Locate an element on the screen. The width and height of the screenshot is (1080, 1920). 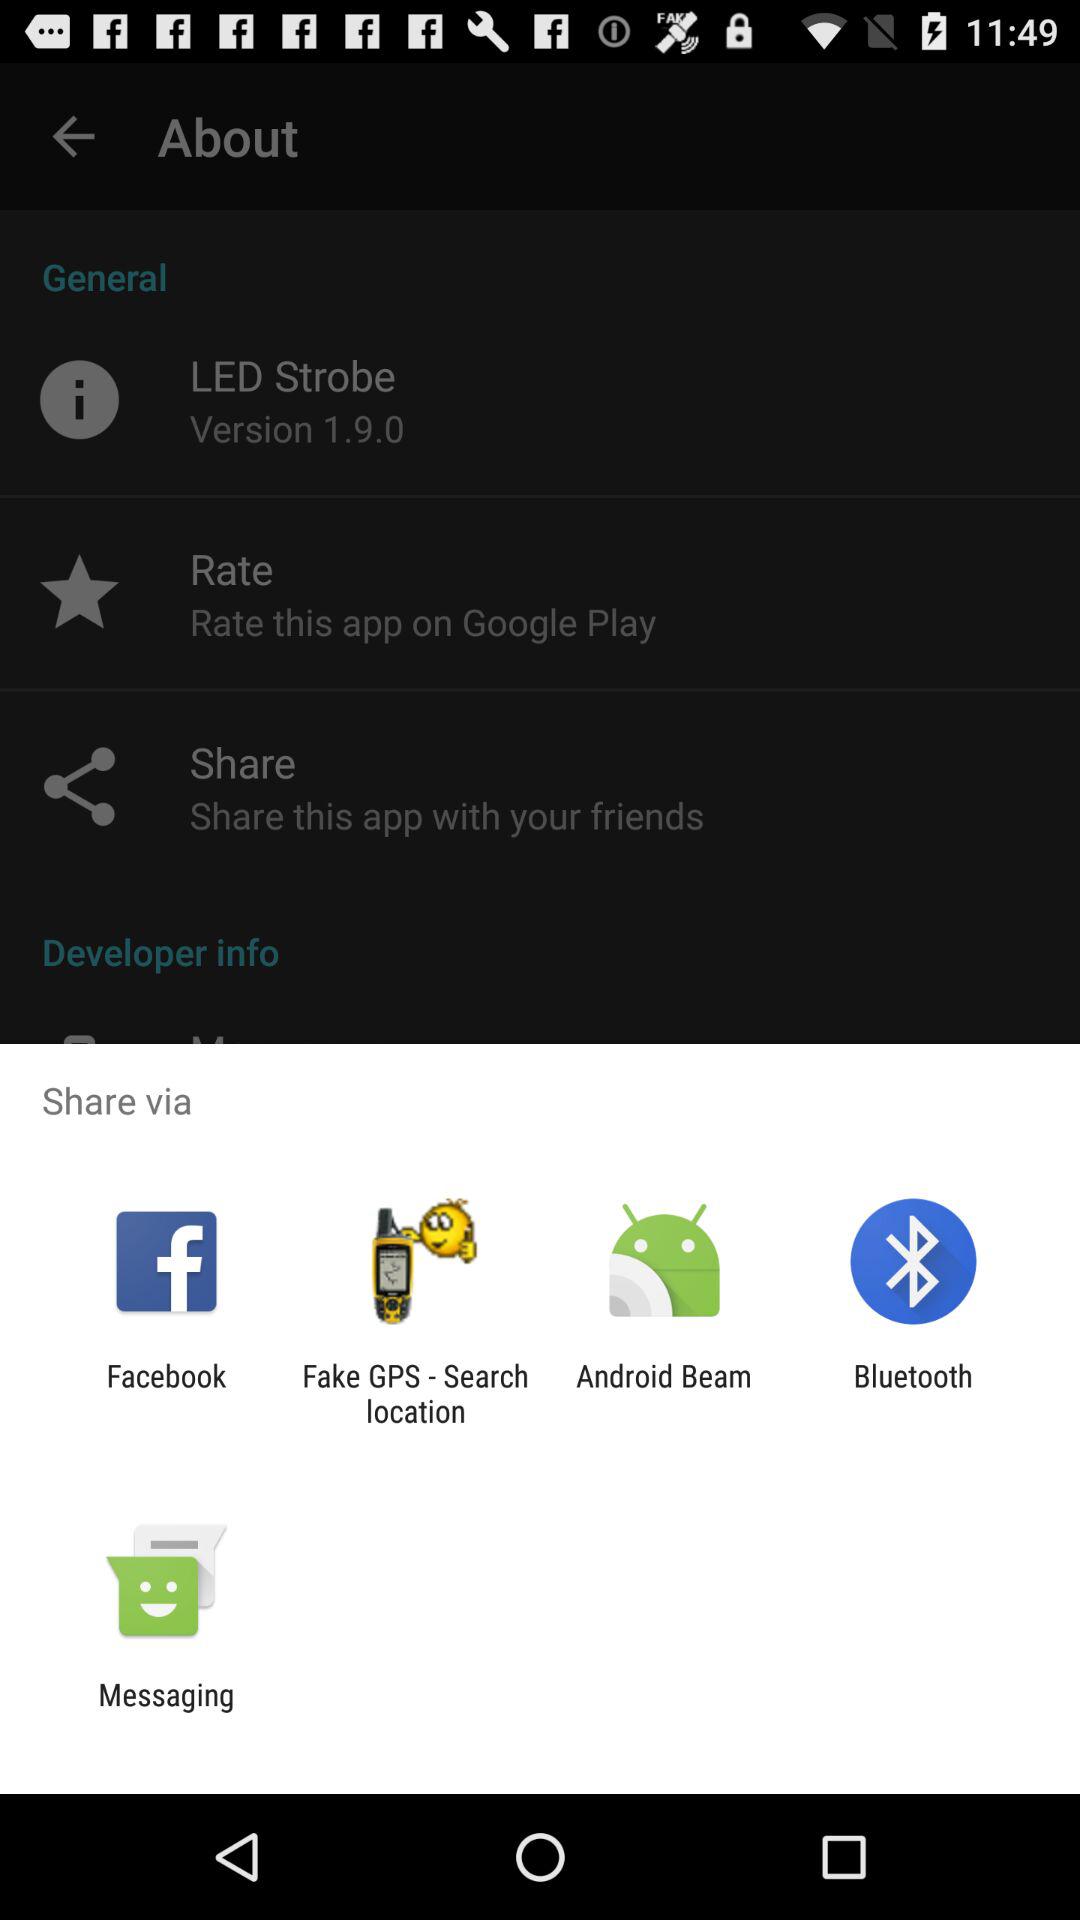
press the messaging icon is located at coordinates (166, 1712).